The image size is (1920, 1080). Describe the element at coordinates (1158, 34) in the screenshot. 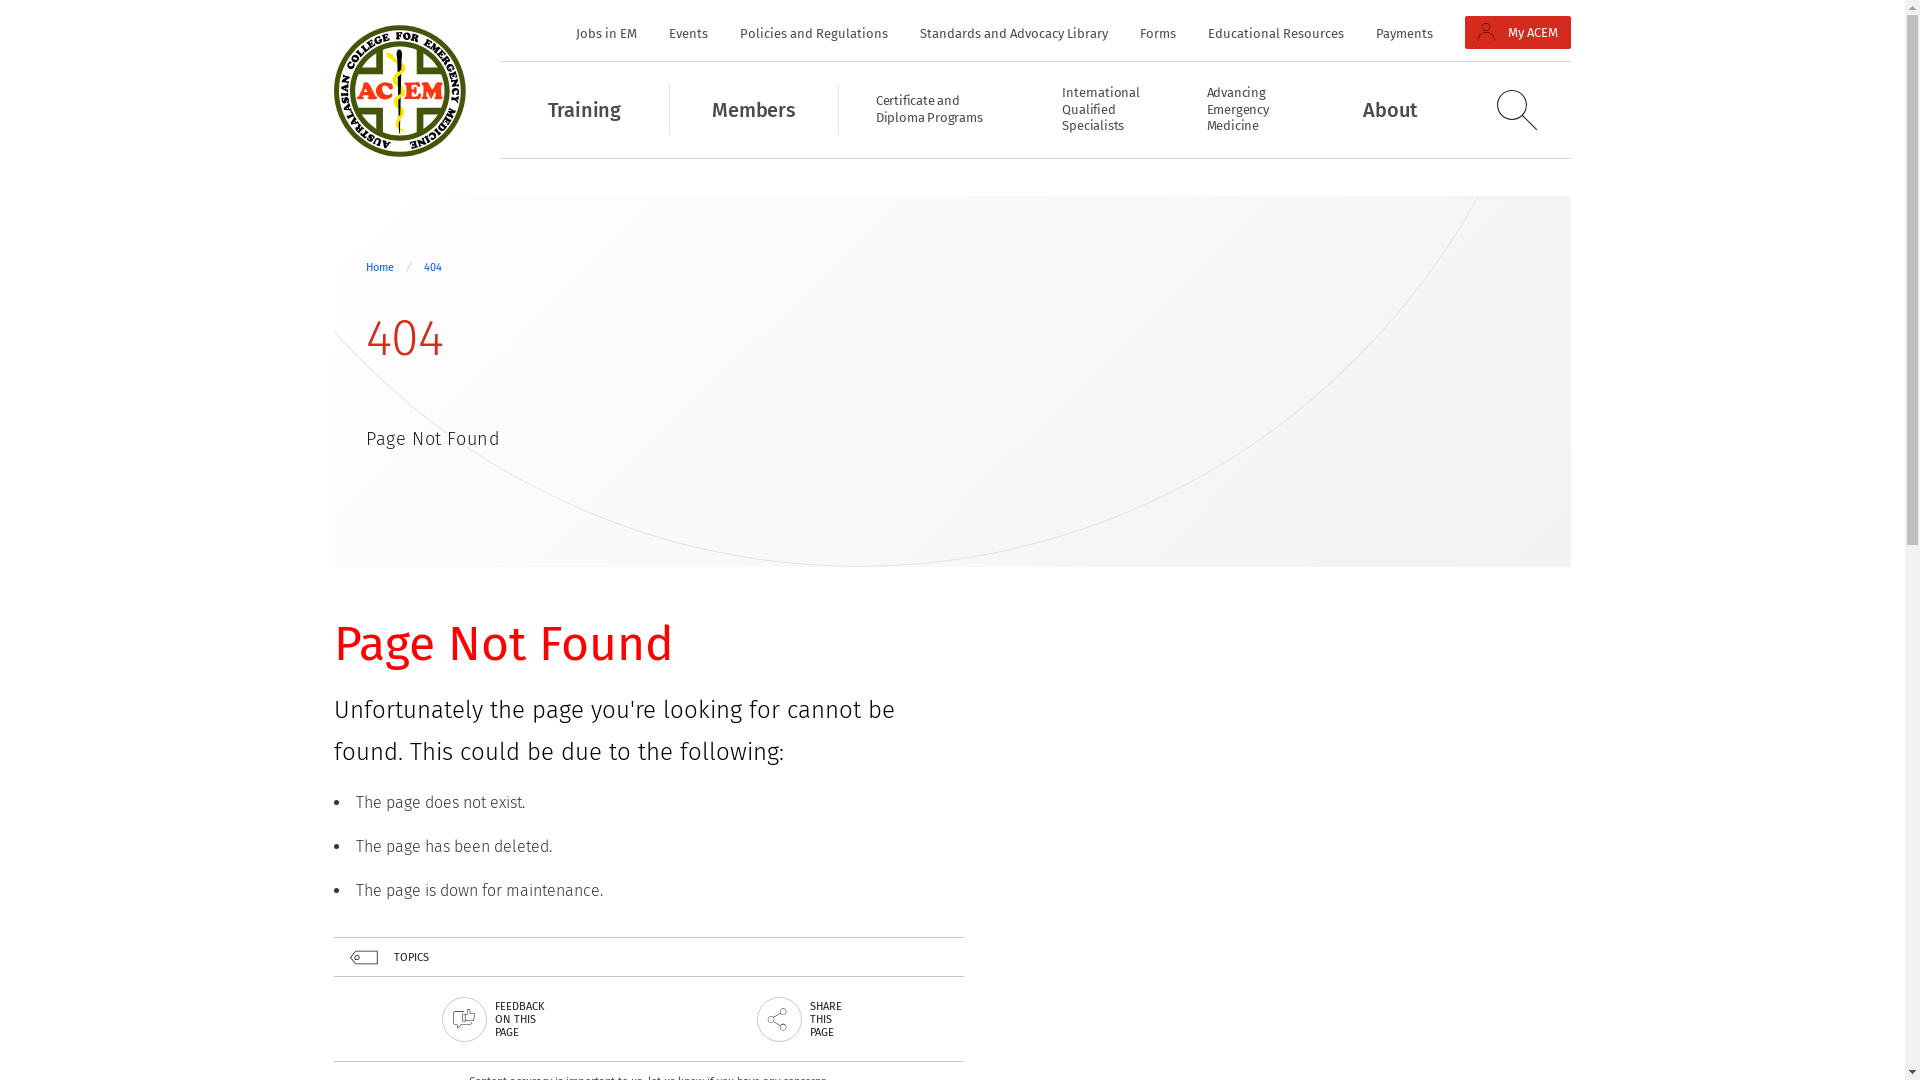

I see `Forms` at that location.